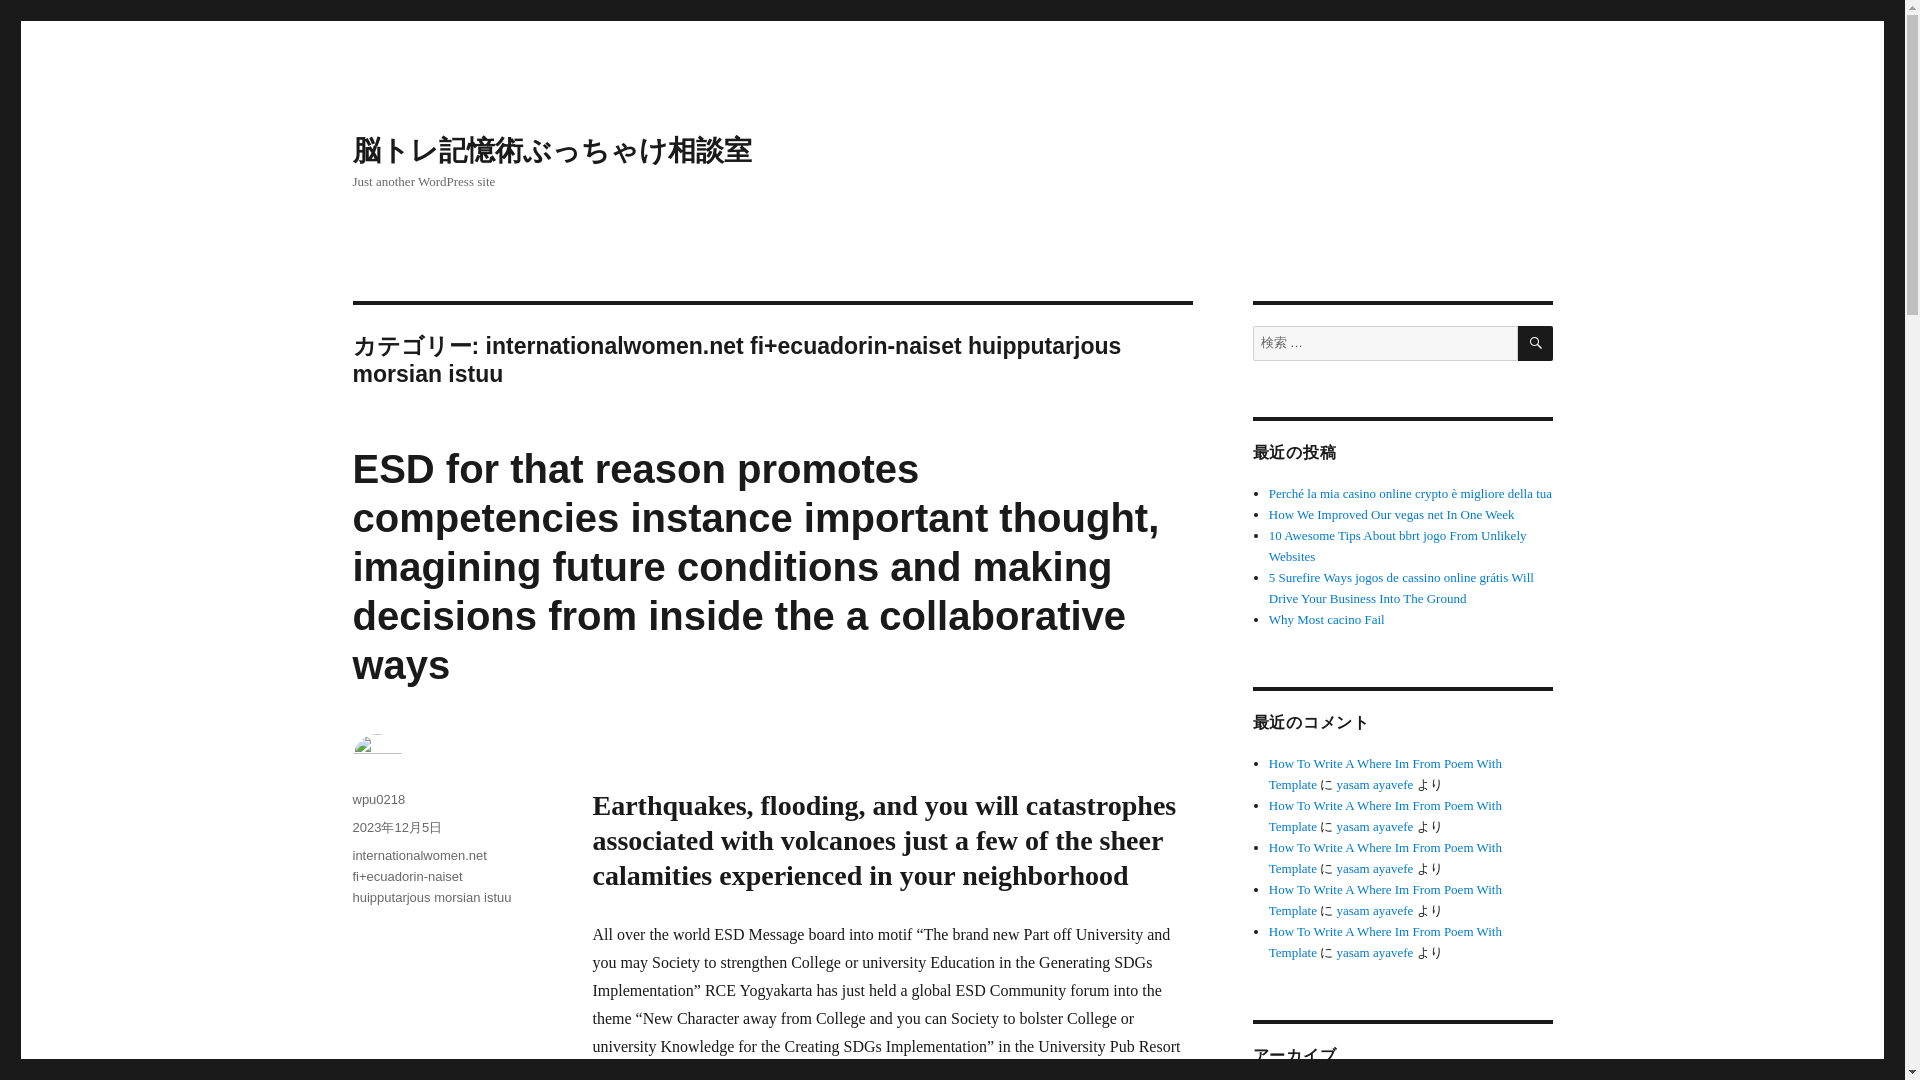 The width and height of the screenshot is (1920, 1080). Describe the element at coordinates (1374, 868) in the screenshot. I see `yasam ayavefe` at that location.